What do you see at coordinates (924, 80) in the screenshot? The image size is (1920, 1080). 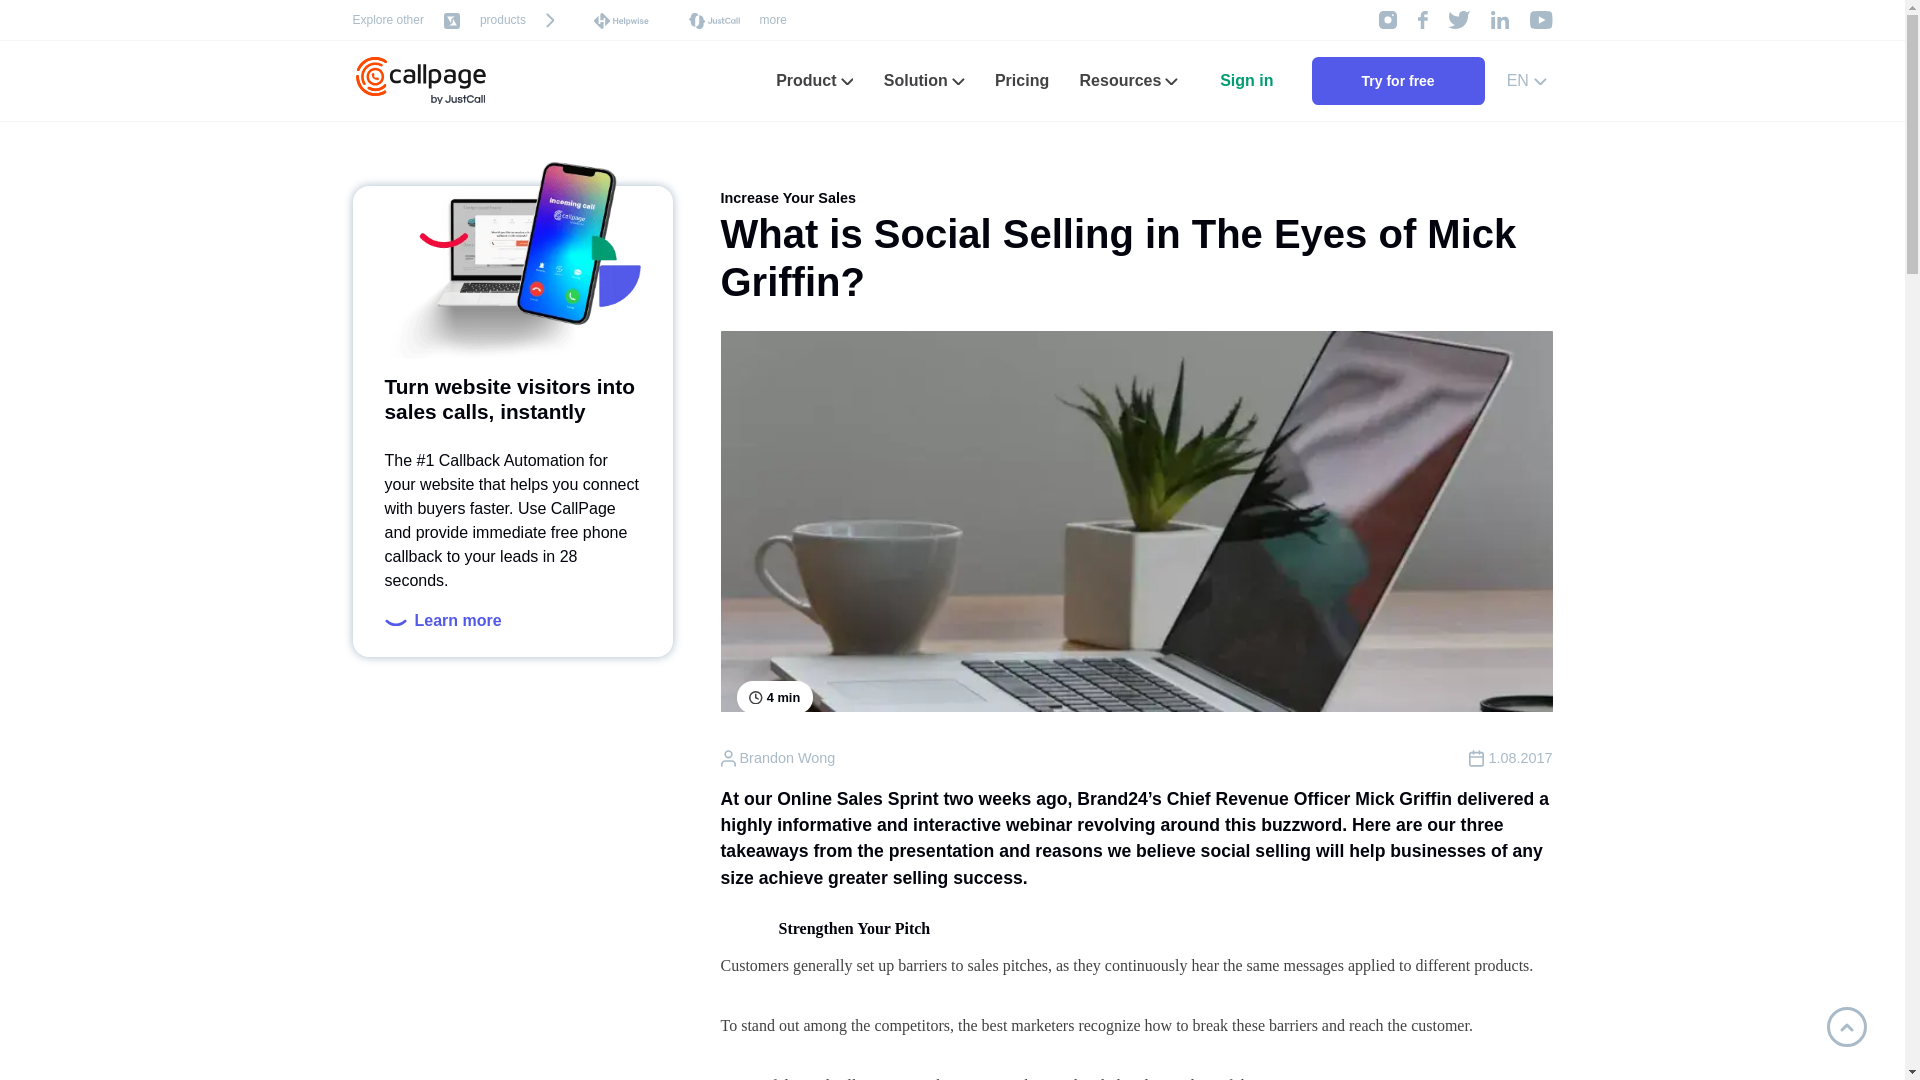 I see `Solution` at bounding box center [924, 80].